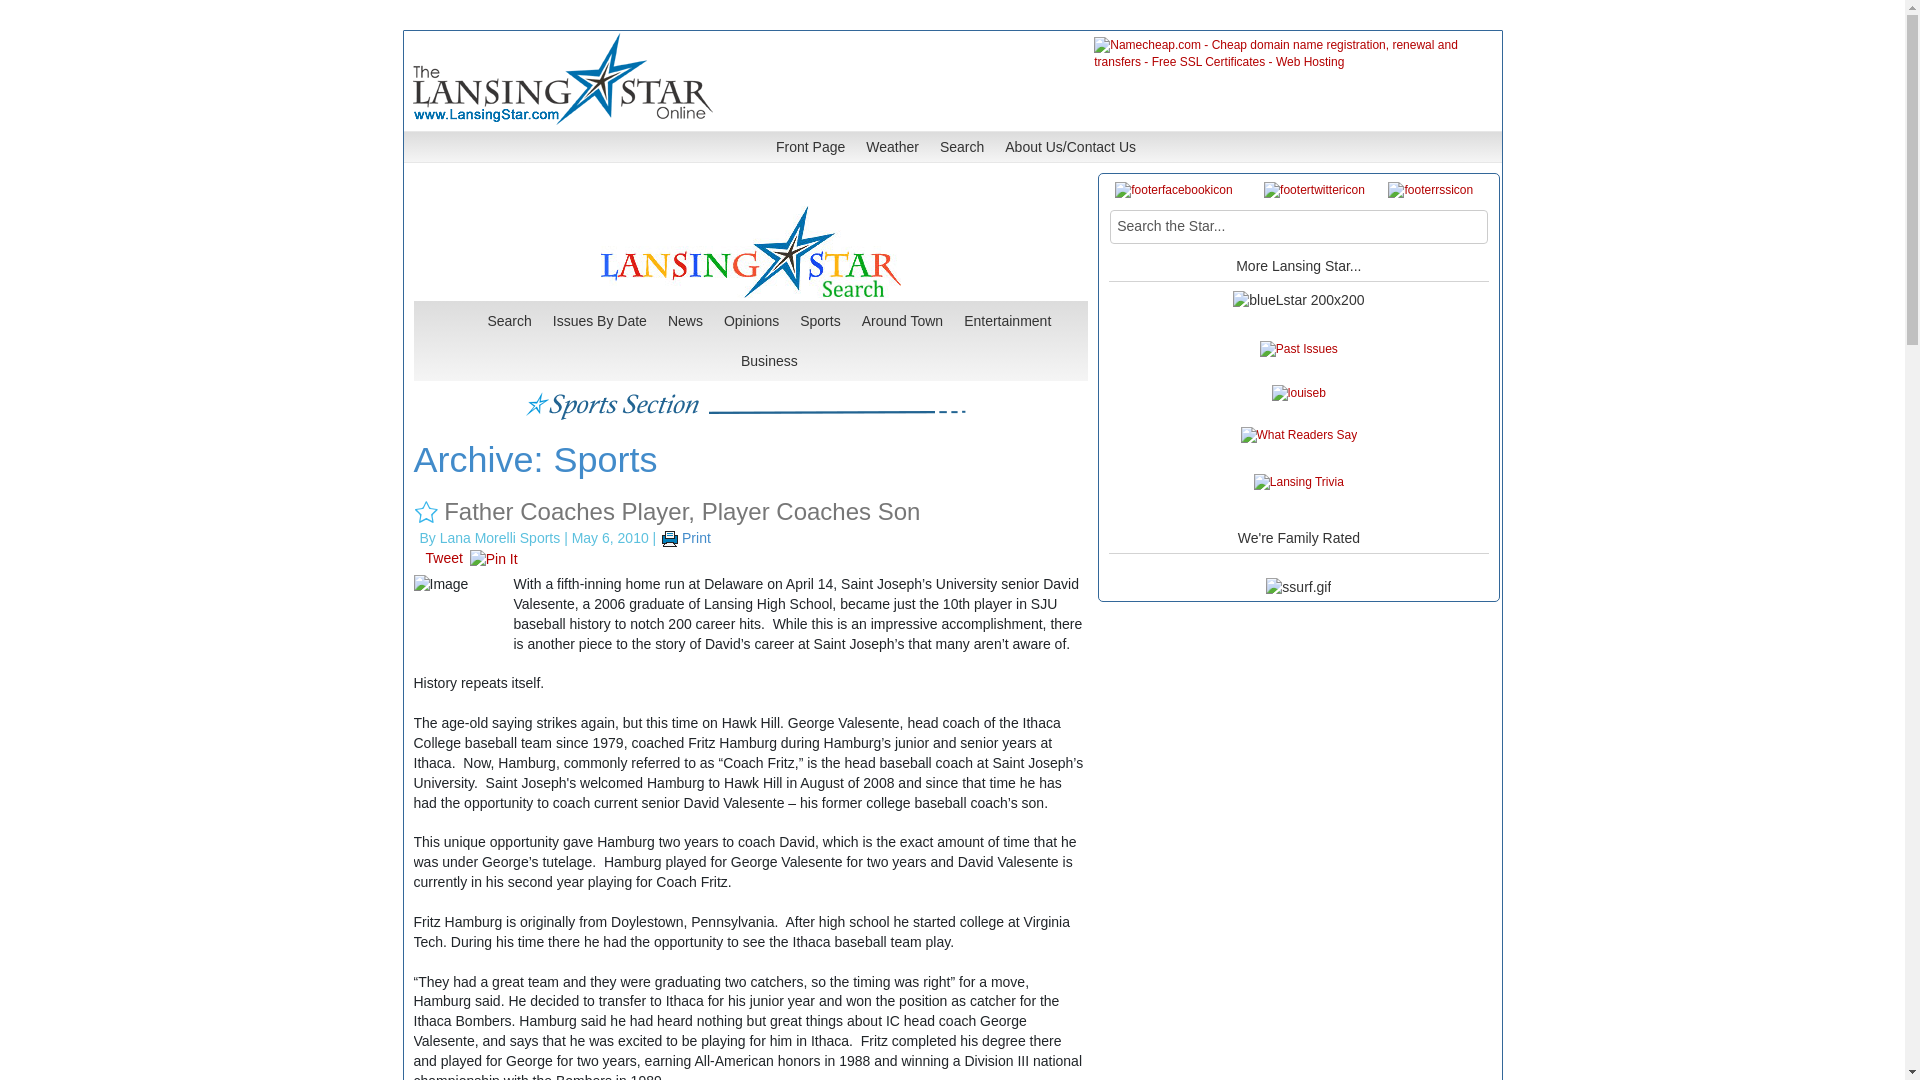  Describe the element at coordinates (820, 320) in the screenshot. I see `Sports` at that location.